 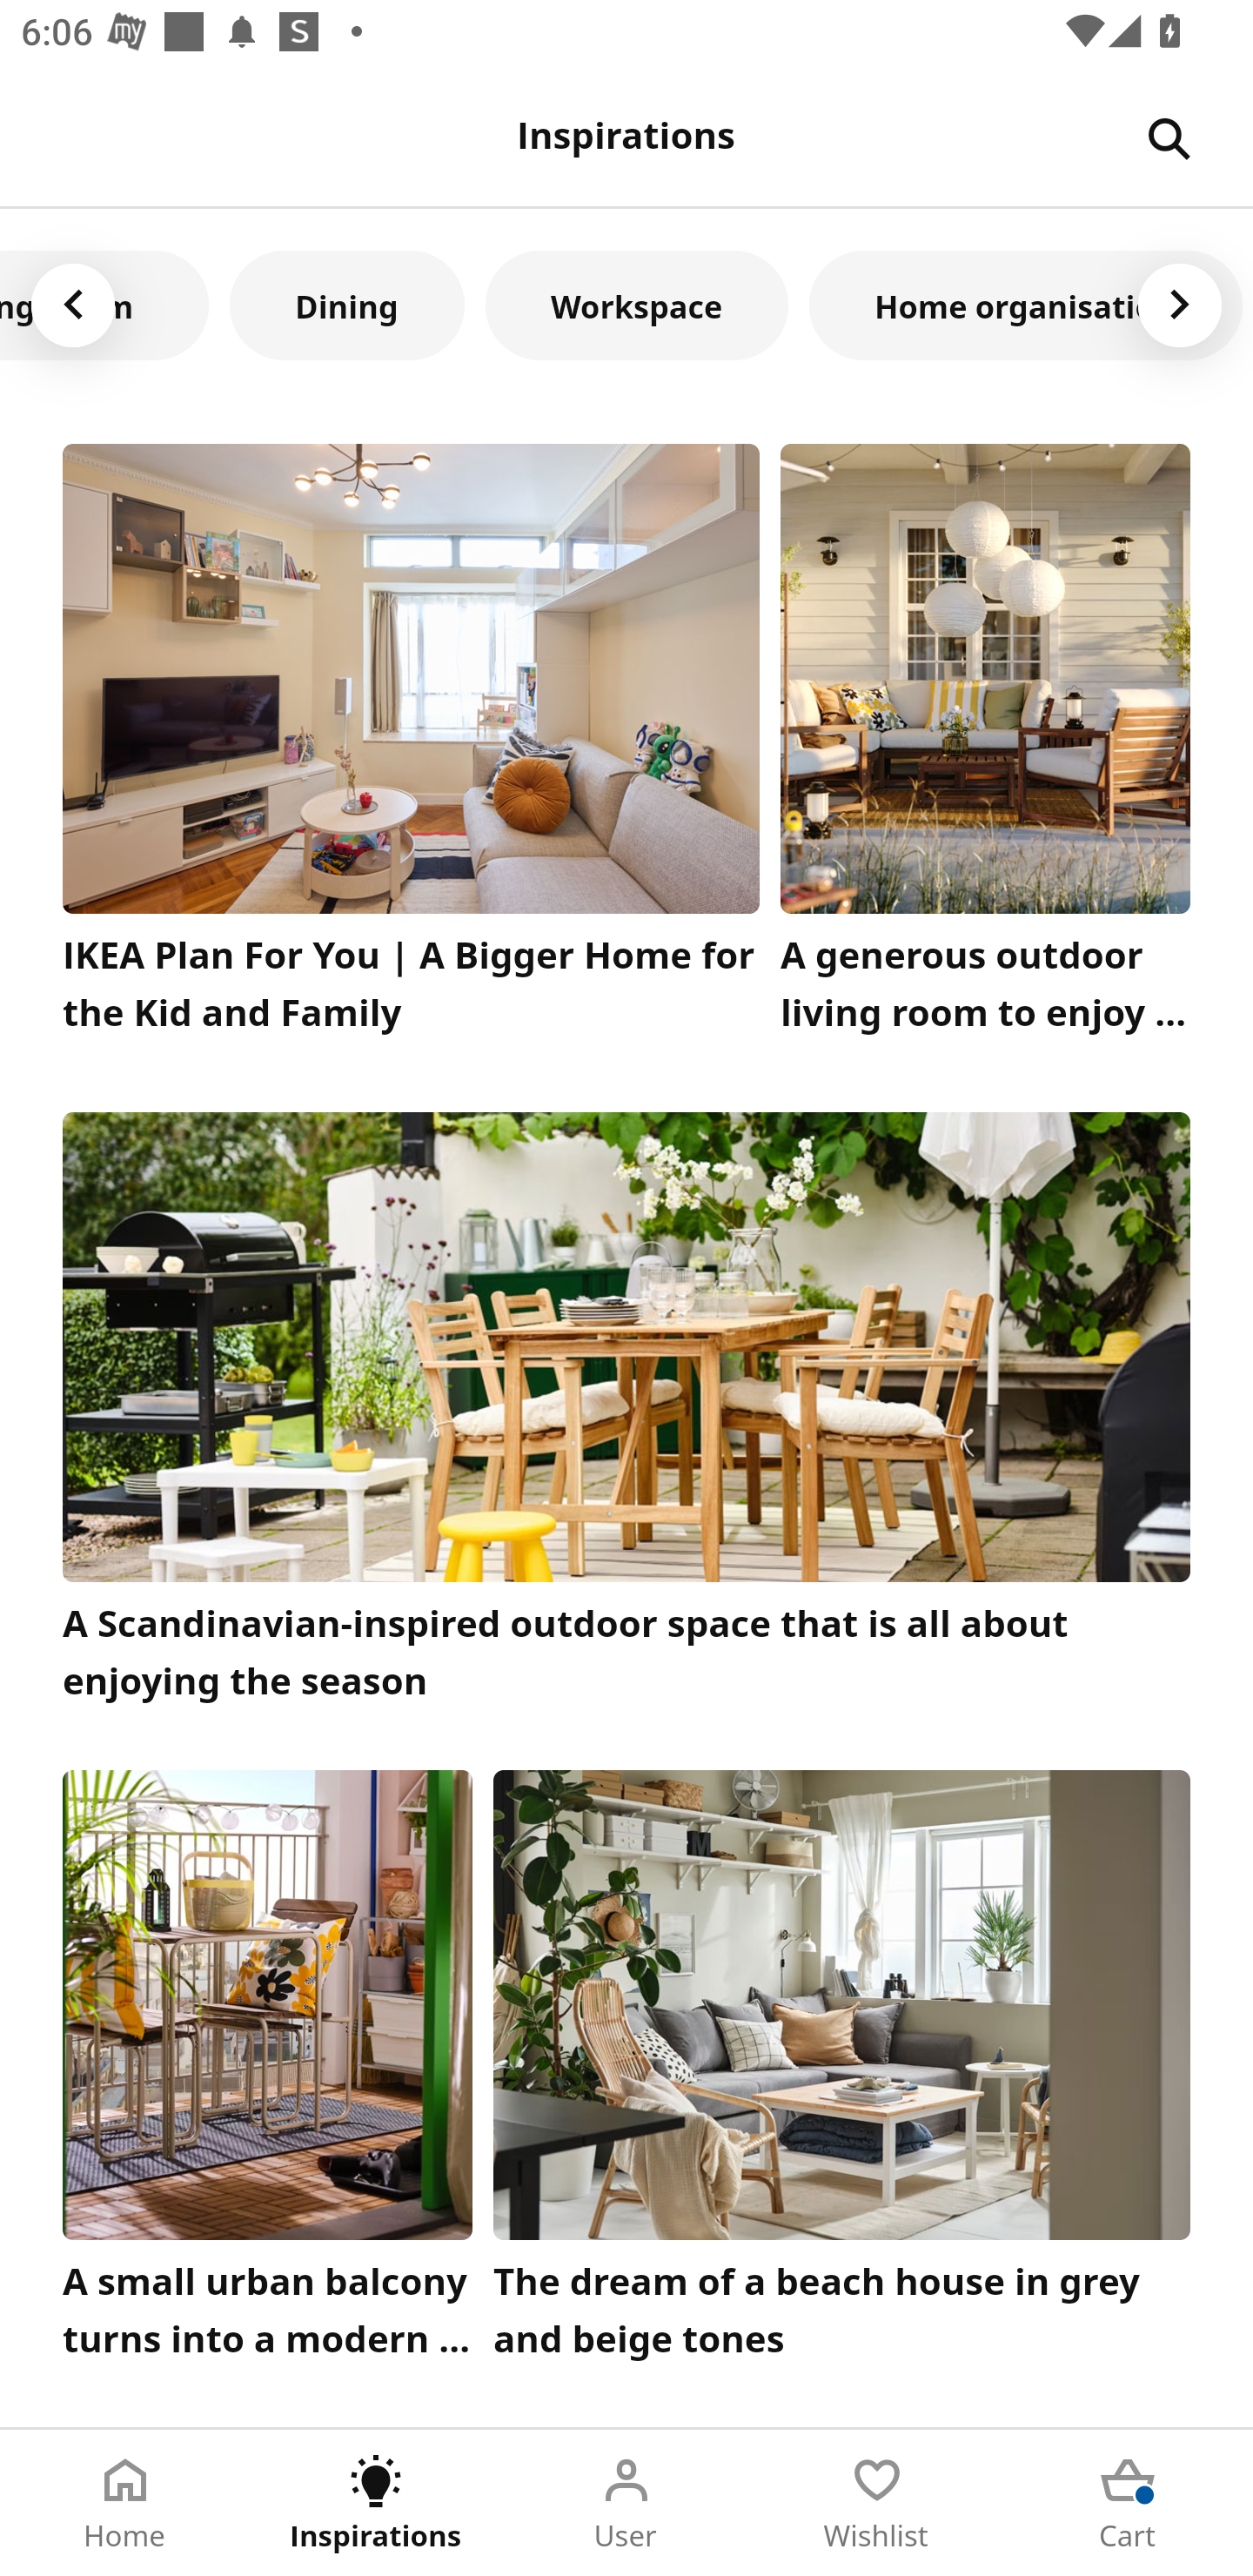 What do you see at coordinates (125, 2503) in the screenshot?
I see `Home
Tab 1 of 5` at bounding box center [125, 2503].